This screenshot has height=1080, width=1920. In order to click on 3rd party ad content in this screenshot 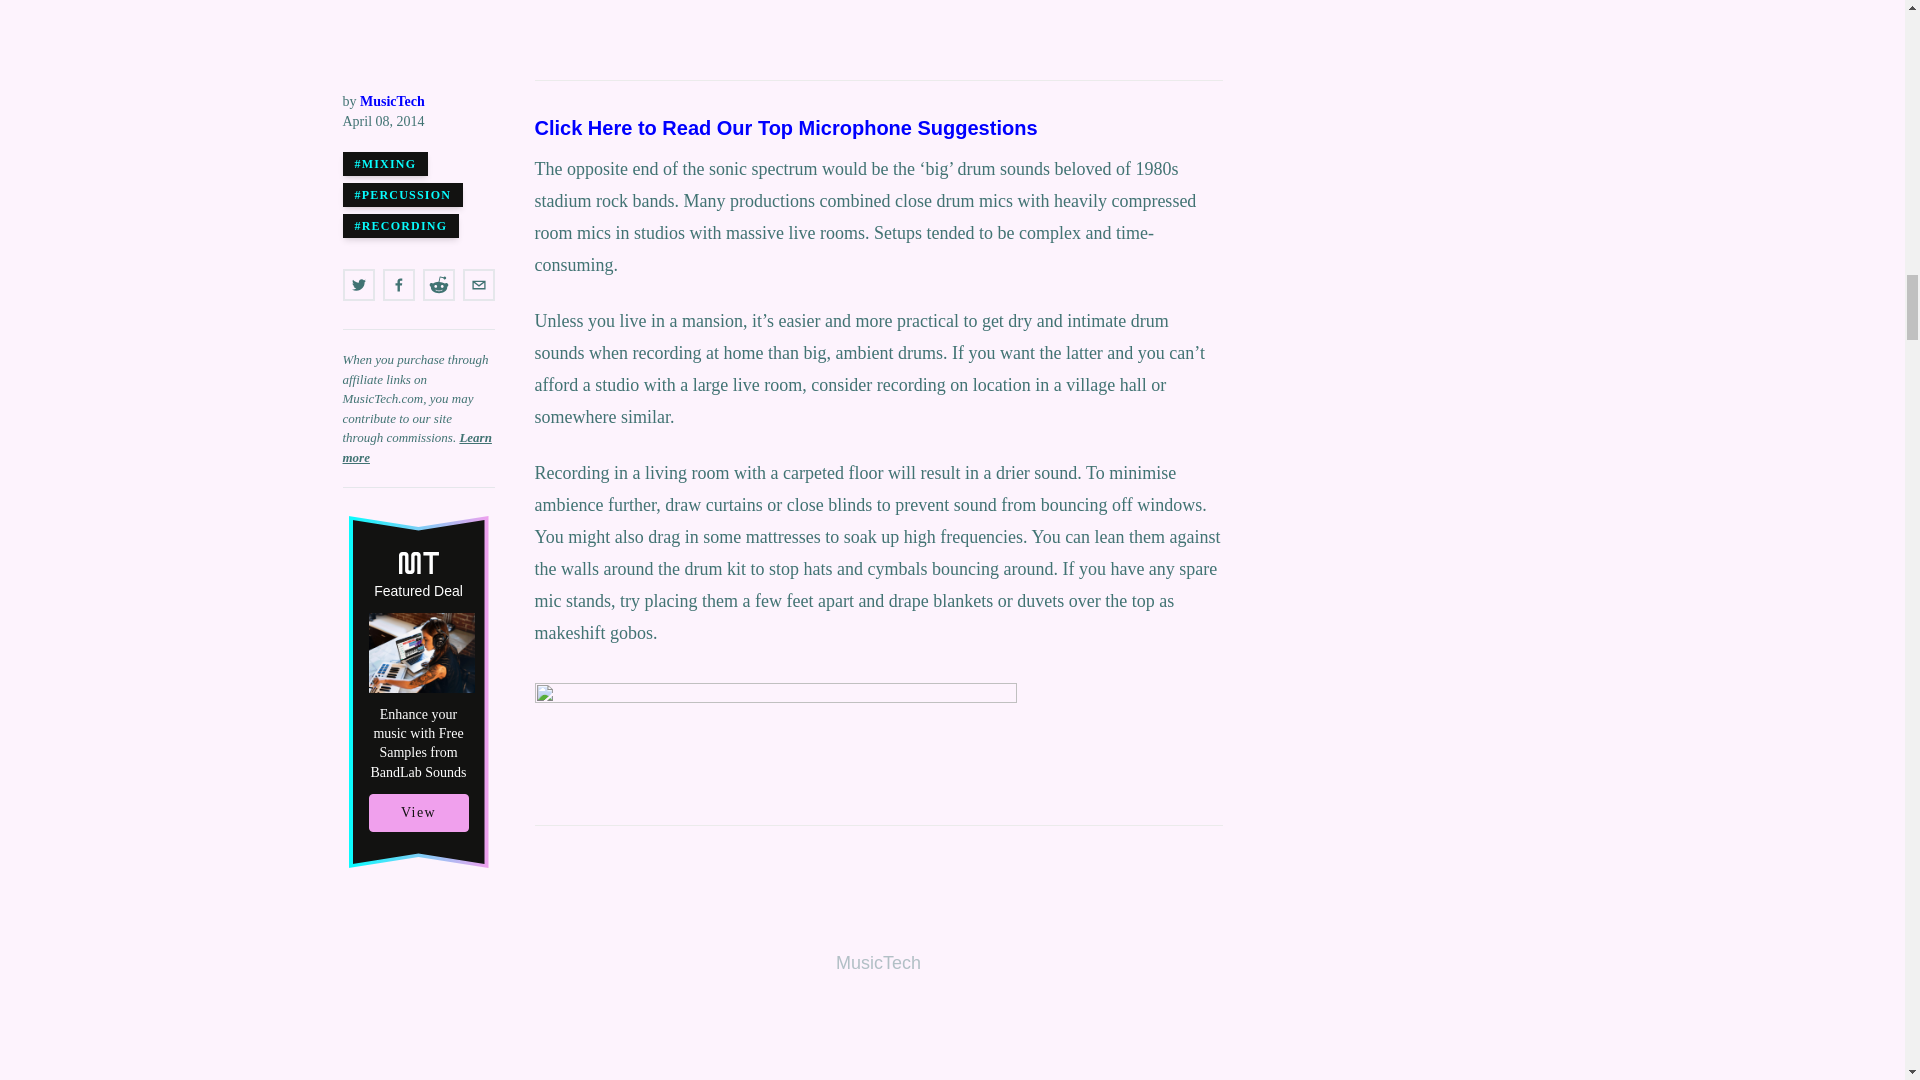, I will do `click(877, 34)`.